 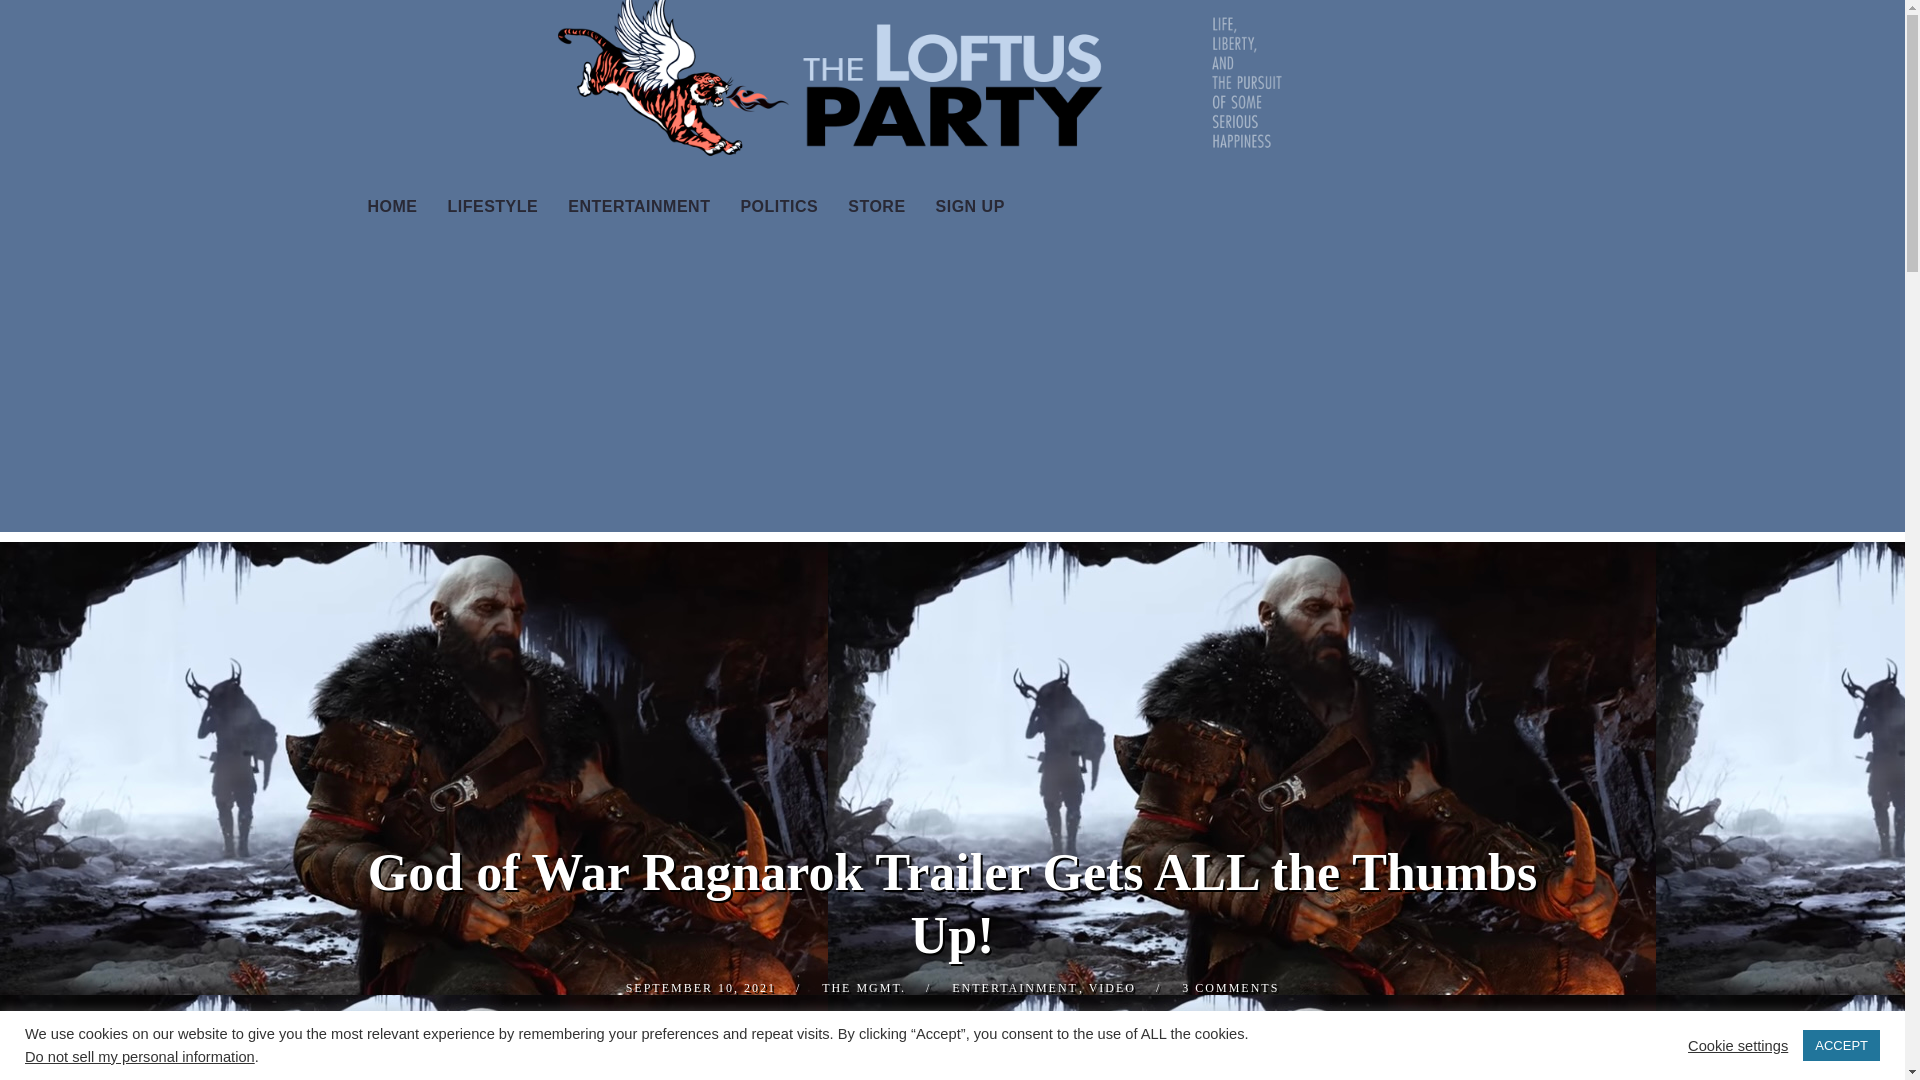 What do you see at coordinates (1014, 987) in the screenshot?
I see `ENTERTAINMENT` at bounding box center [1014, 987].